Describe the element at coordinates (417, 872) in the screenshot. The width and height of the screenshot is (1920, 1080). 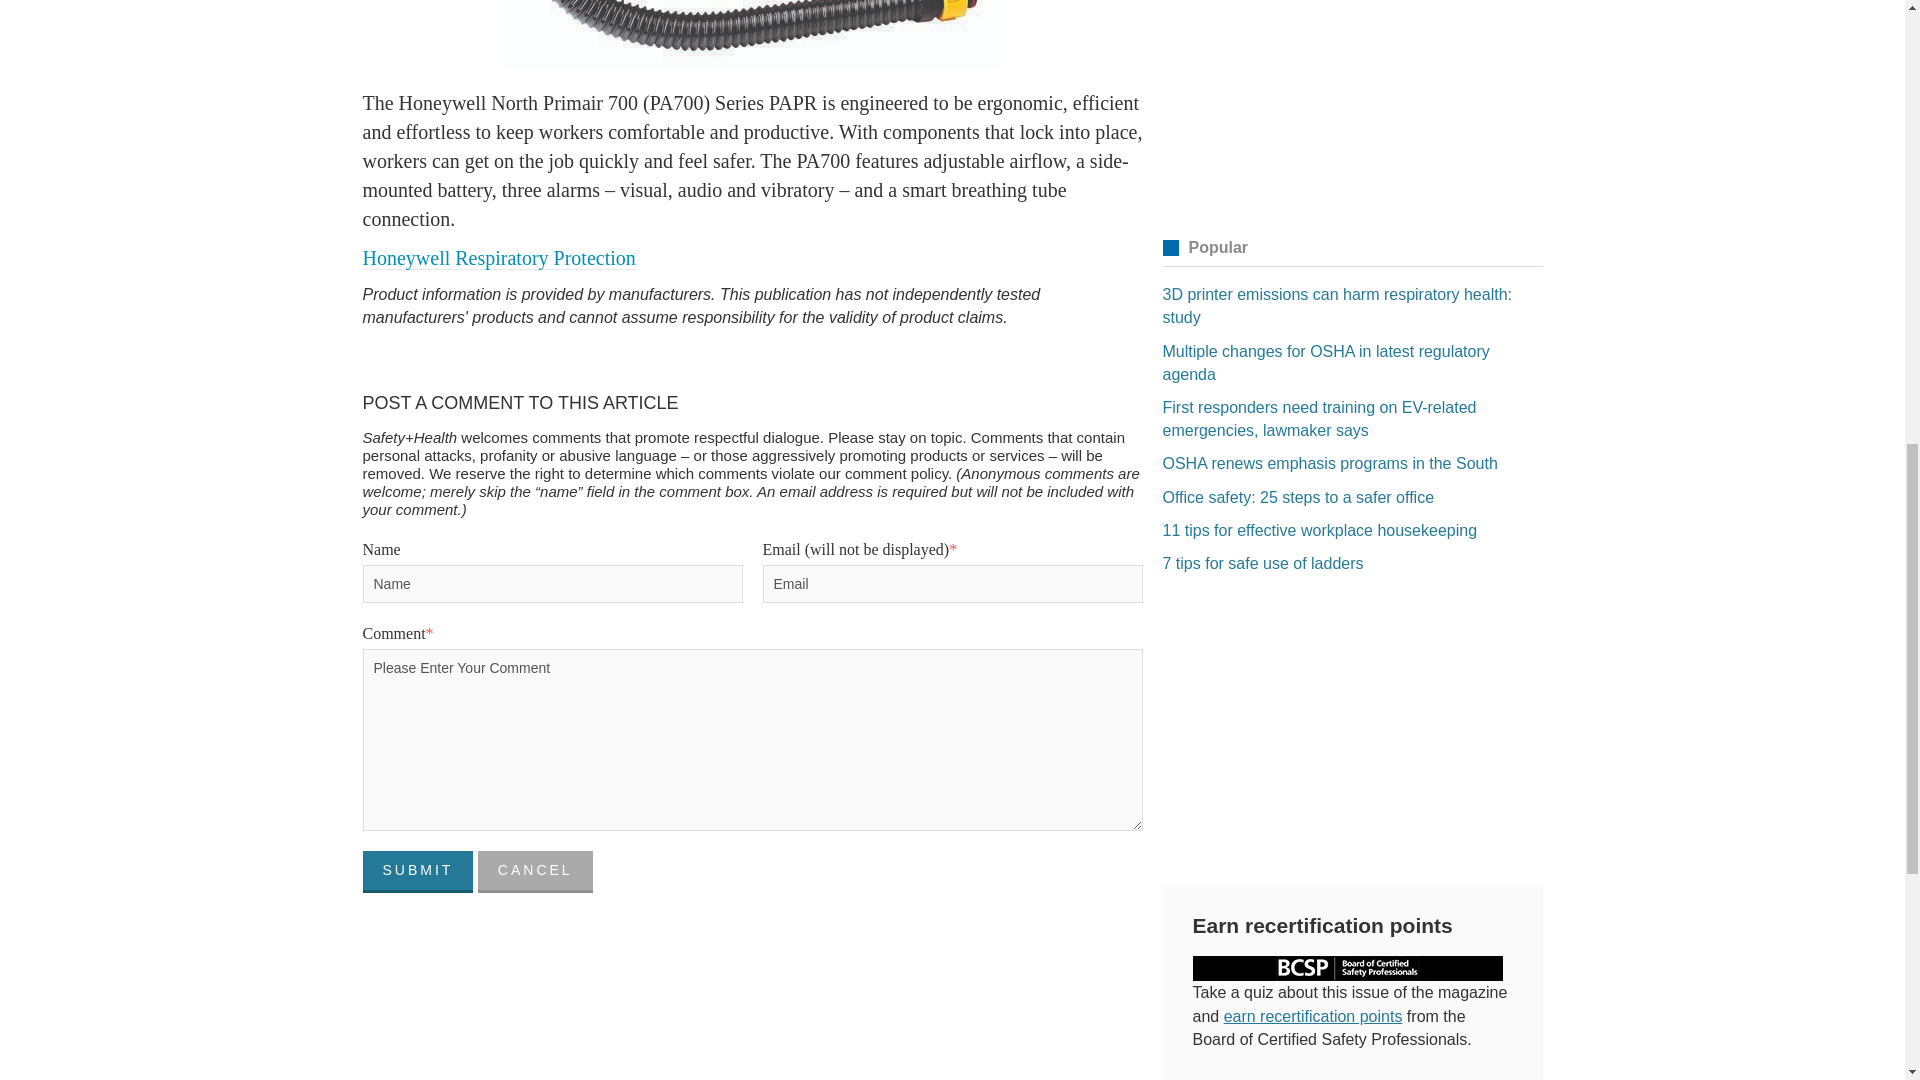
I see `Submit` at that location.